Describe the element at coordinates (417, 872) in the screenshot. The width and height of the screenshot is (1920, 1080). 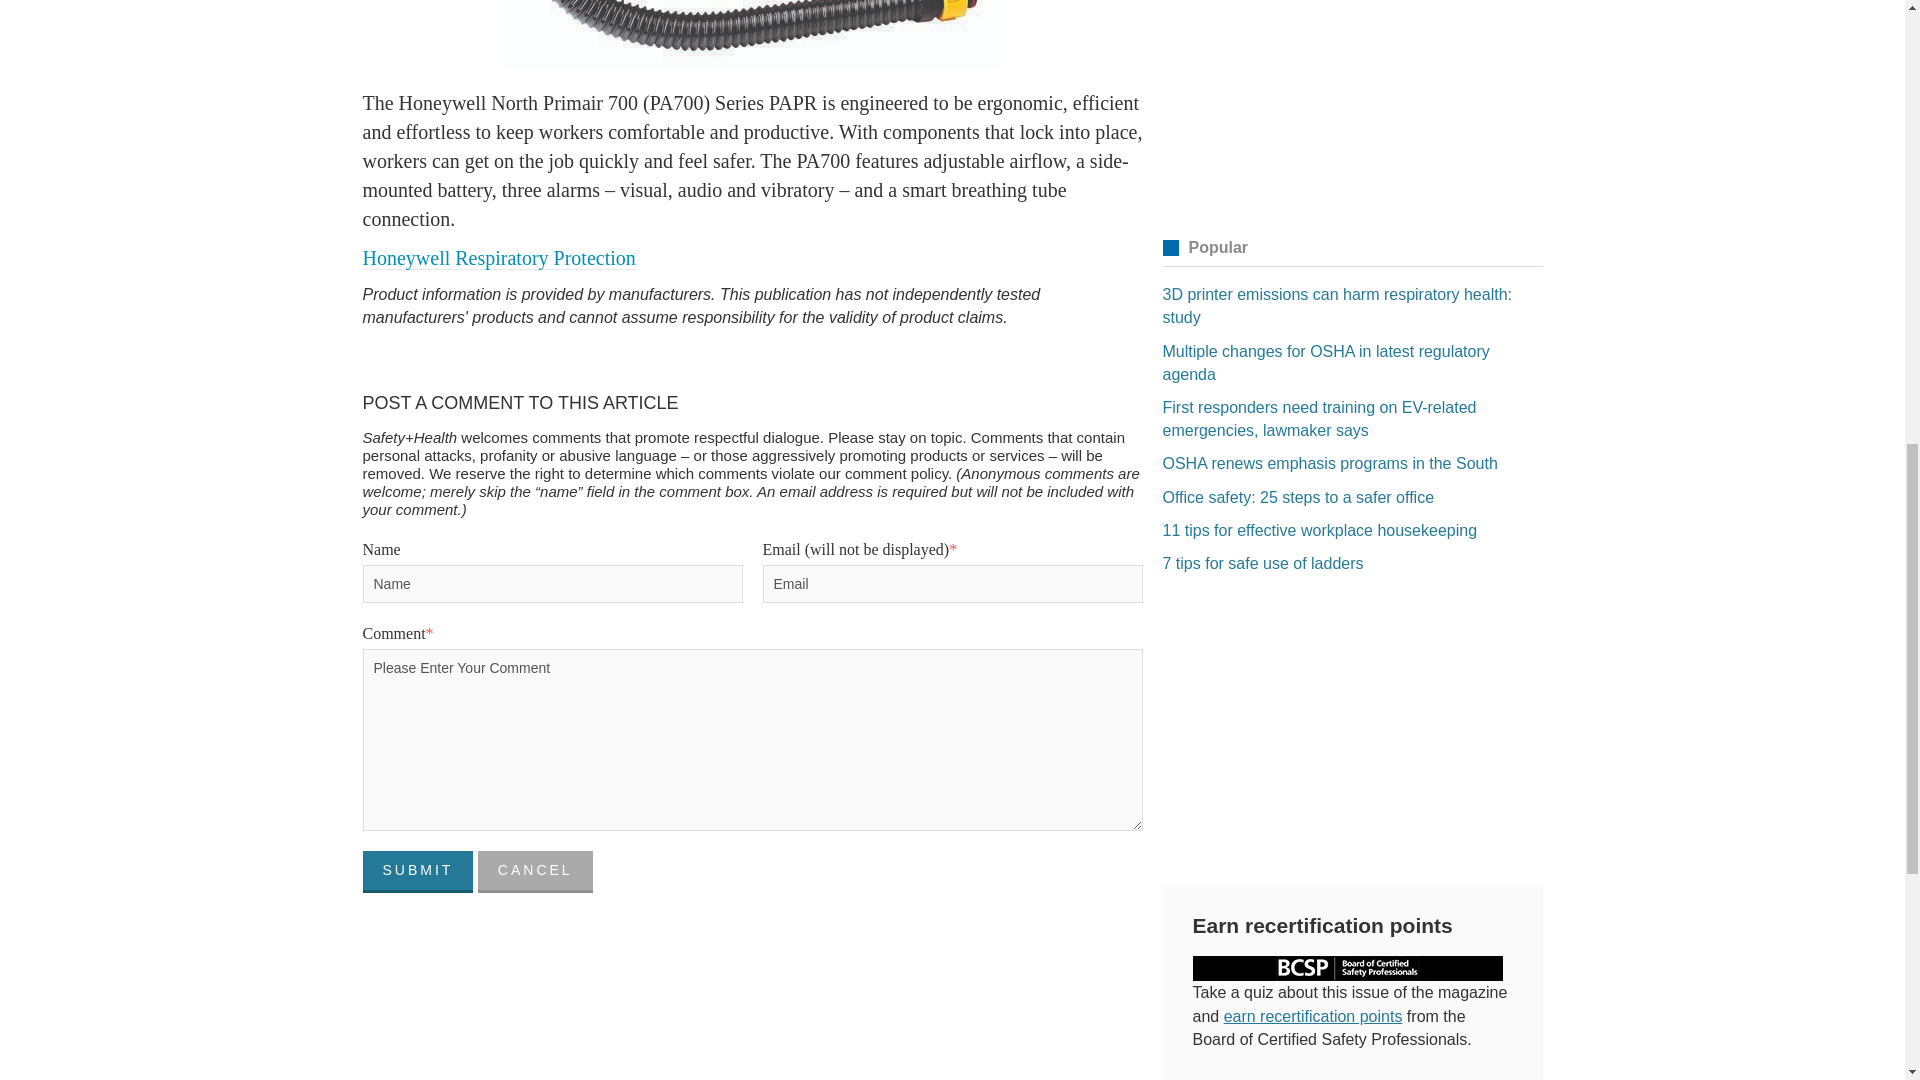
I see `Submit` at that location.